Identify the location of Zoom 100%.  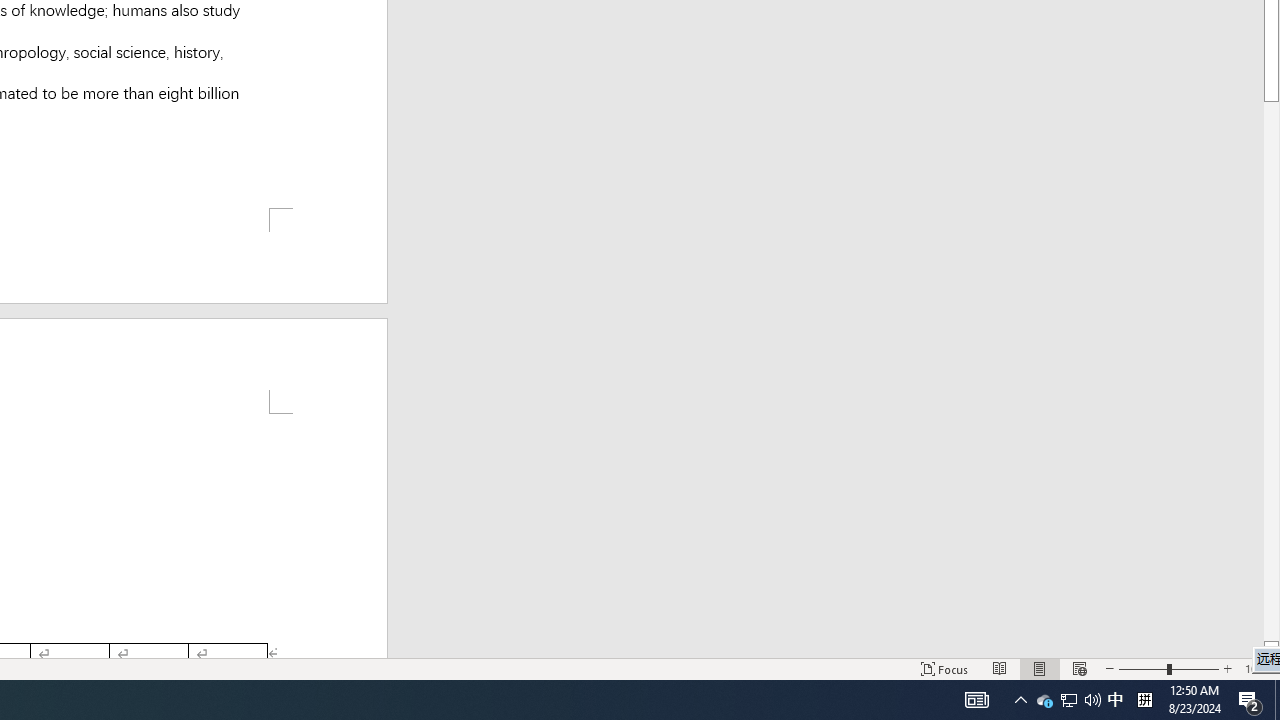
(1258, 668).